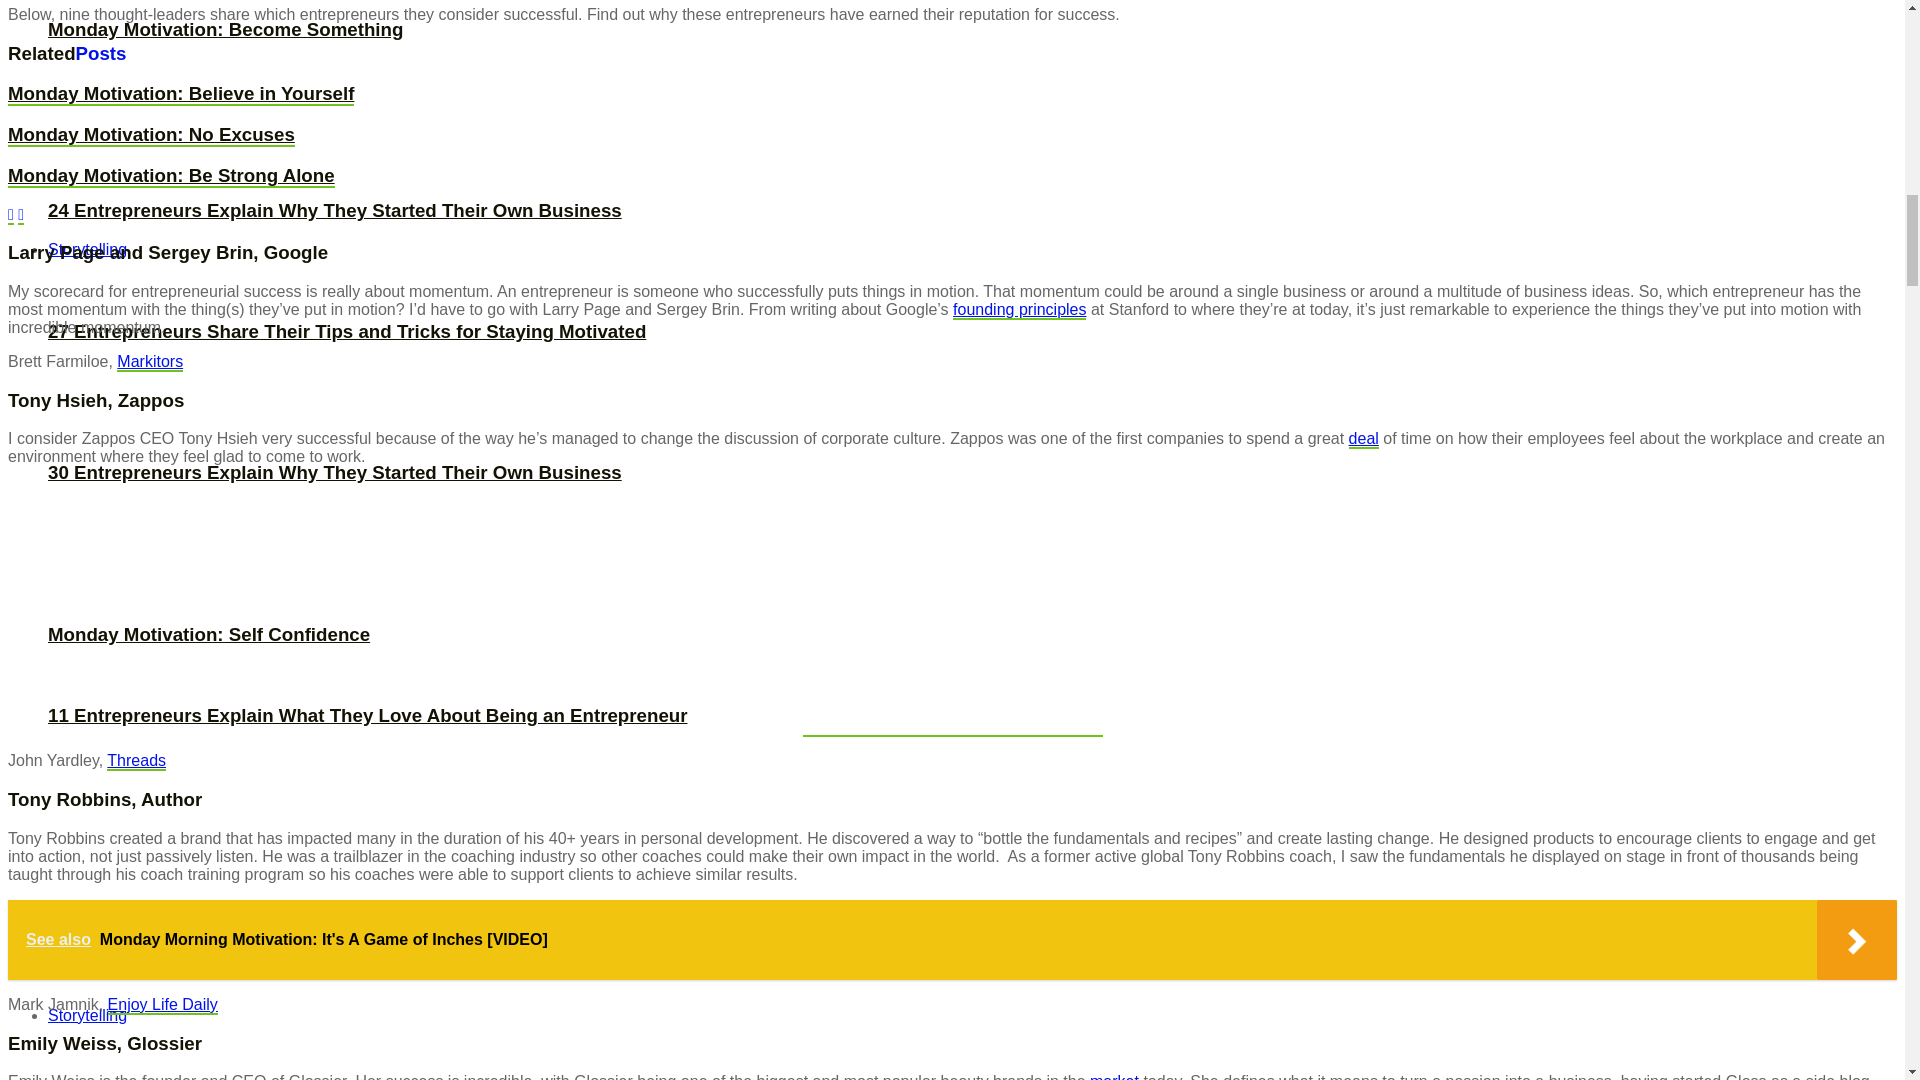 This screenshot has width=1920, height=1080. Describe the element at coordinates (87, 249) in the screenshot. I see `Storytelling` at that location.